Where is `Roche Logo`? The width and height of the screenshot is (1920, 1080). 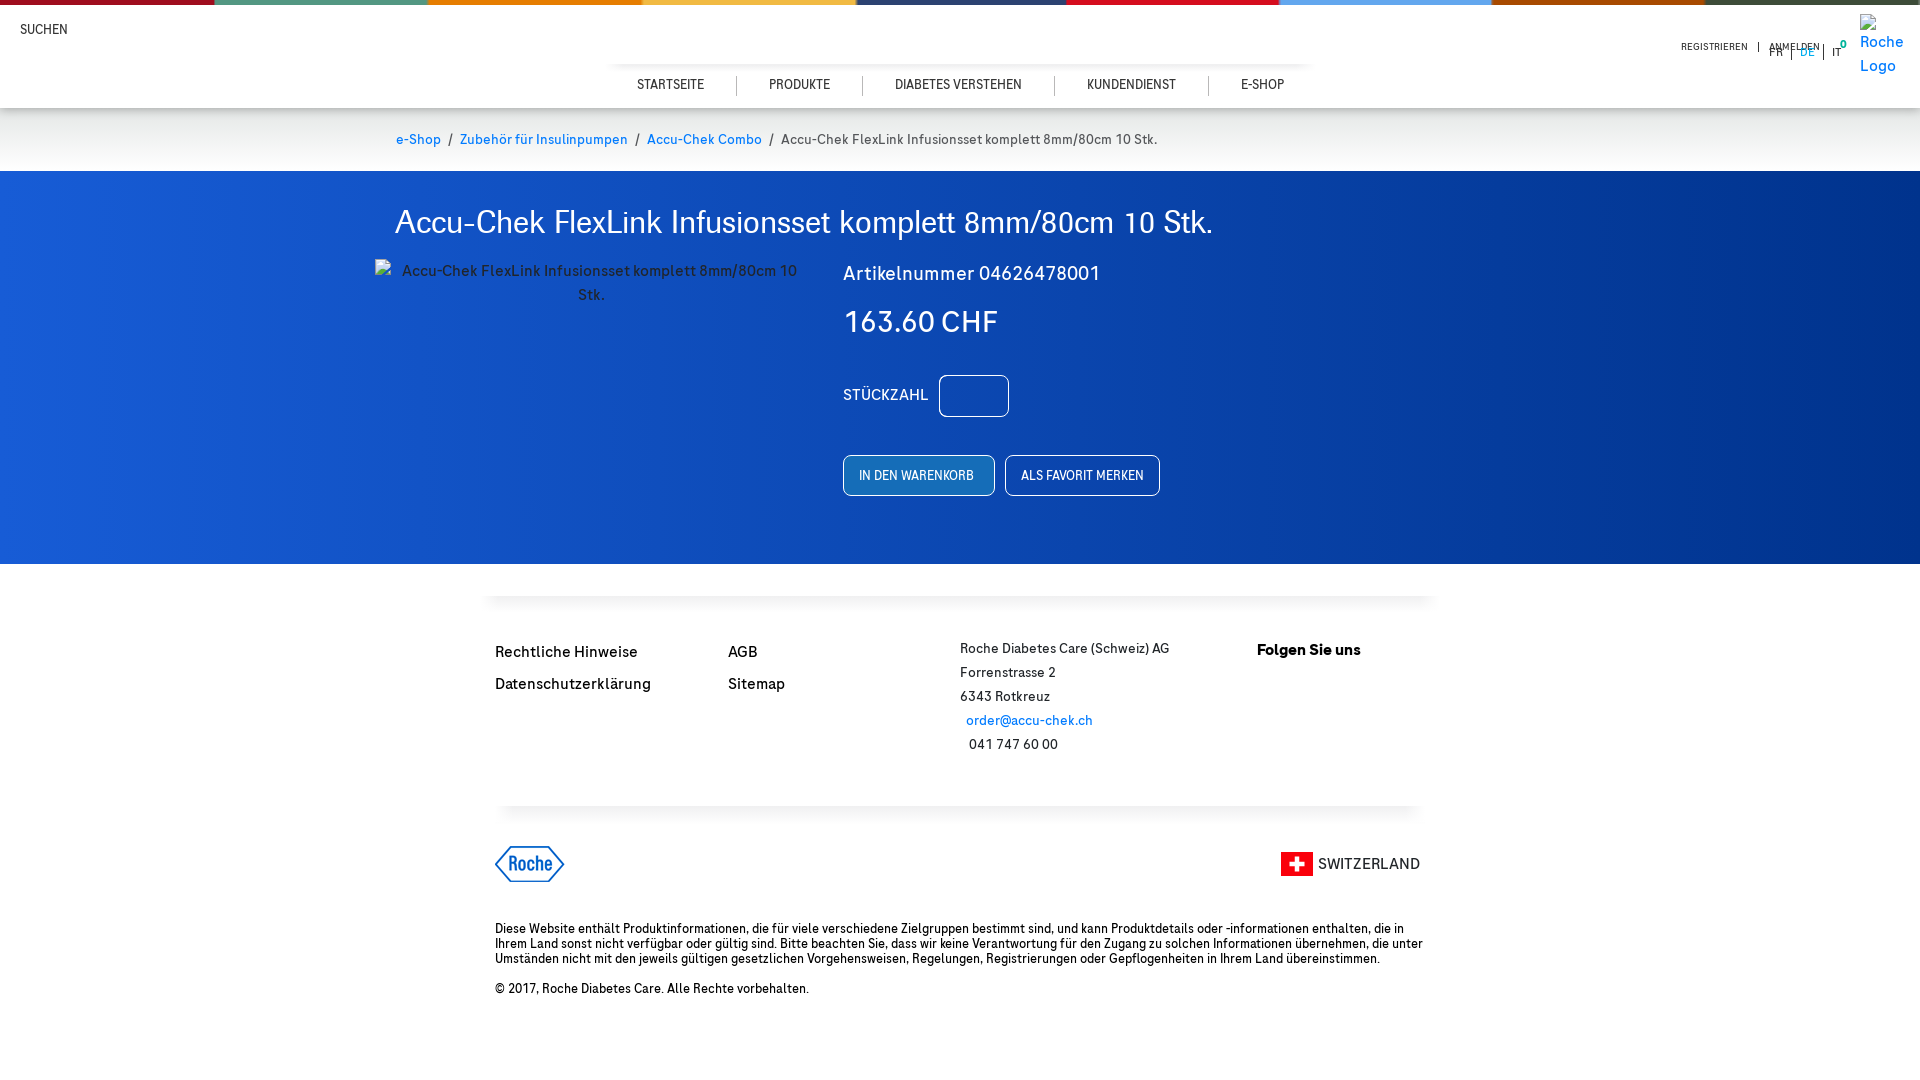 Roche Logo is located at coordinates (1882, 46).